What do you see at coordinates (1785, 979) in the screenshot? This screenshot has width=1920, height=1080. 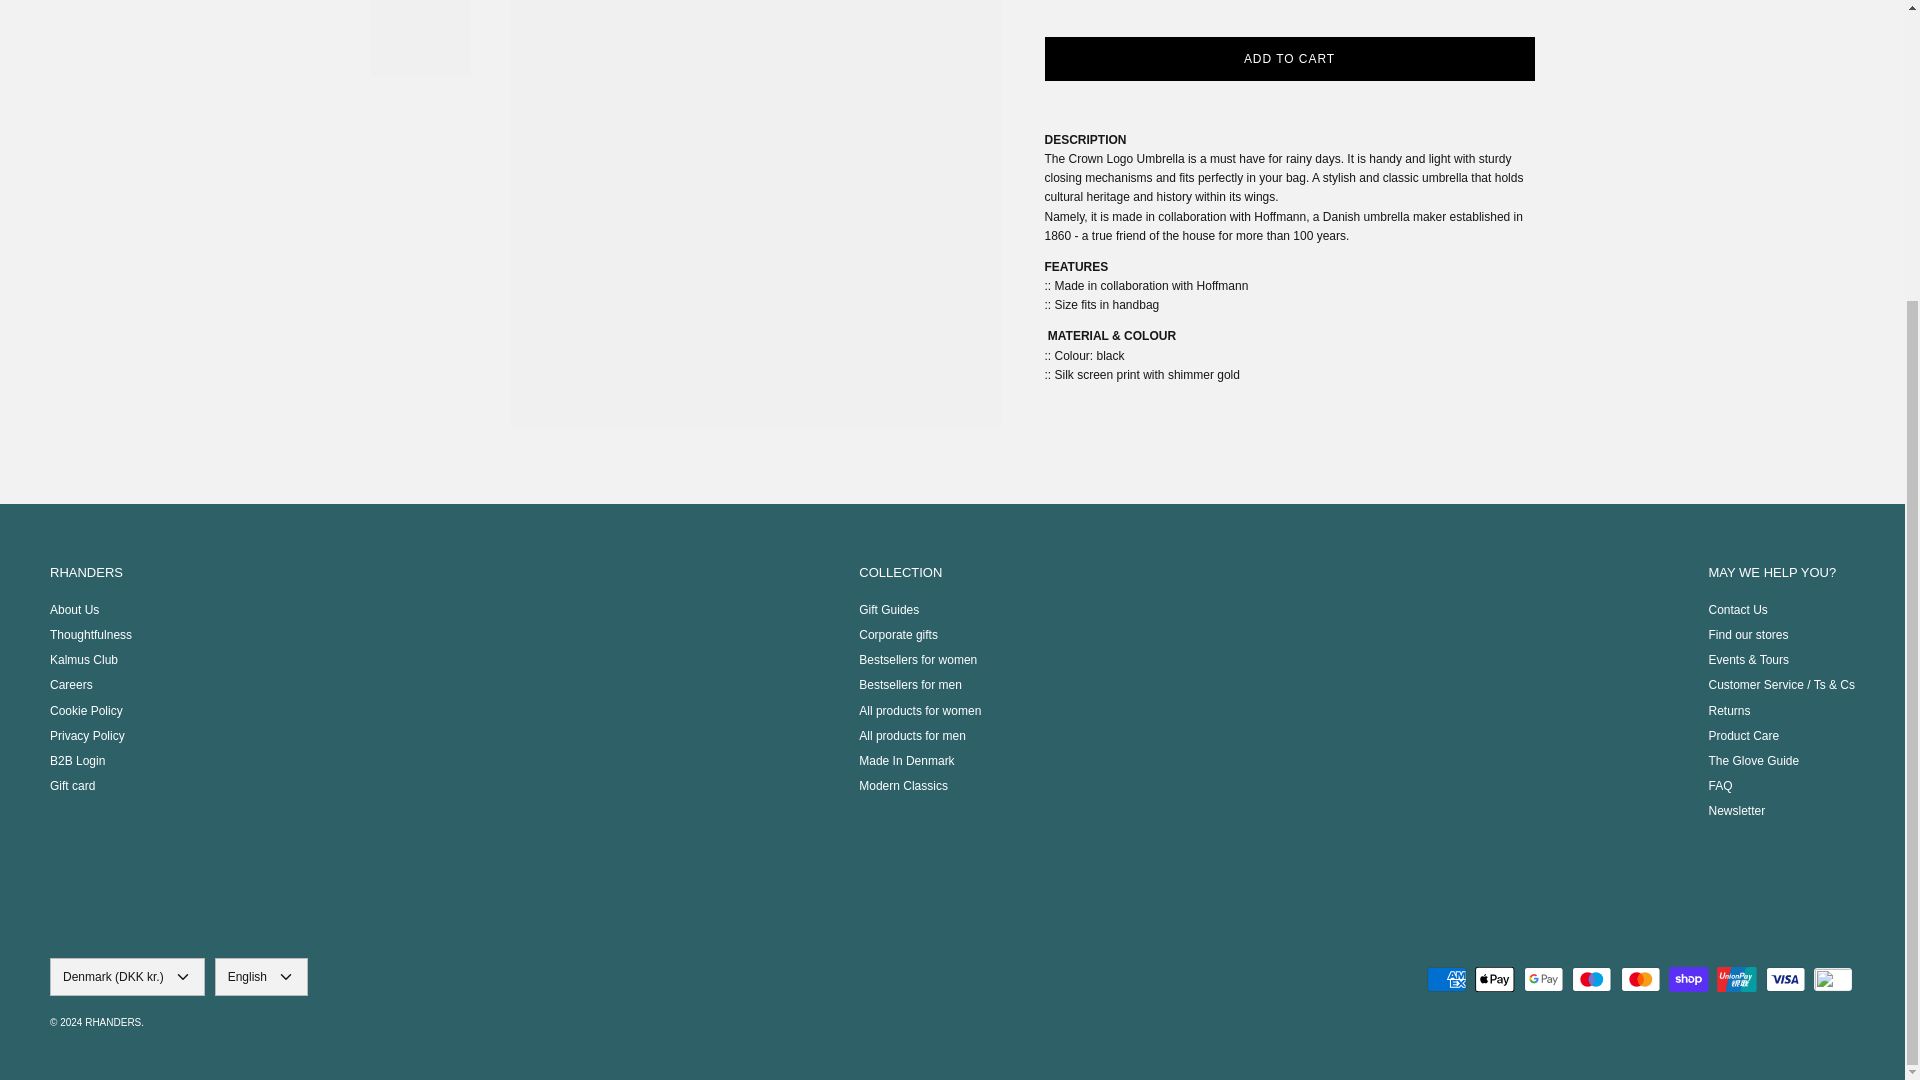 I see `Visa` at bounding box center [1785, 979].